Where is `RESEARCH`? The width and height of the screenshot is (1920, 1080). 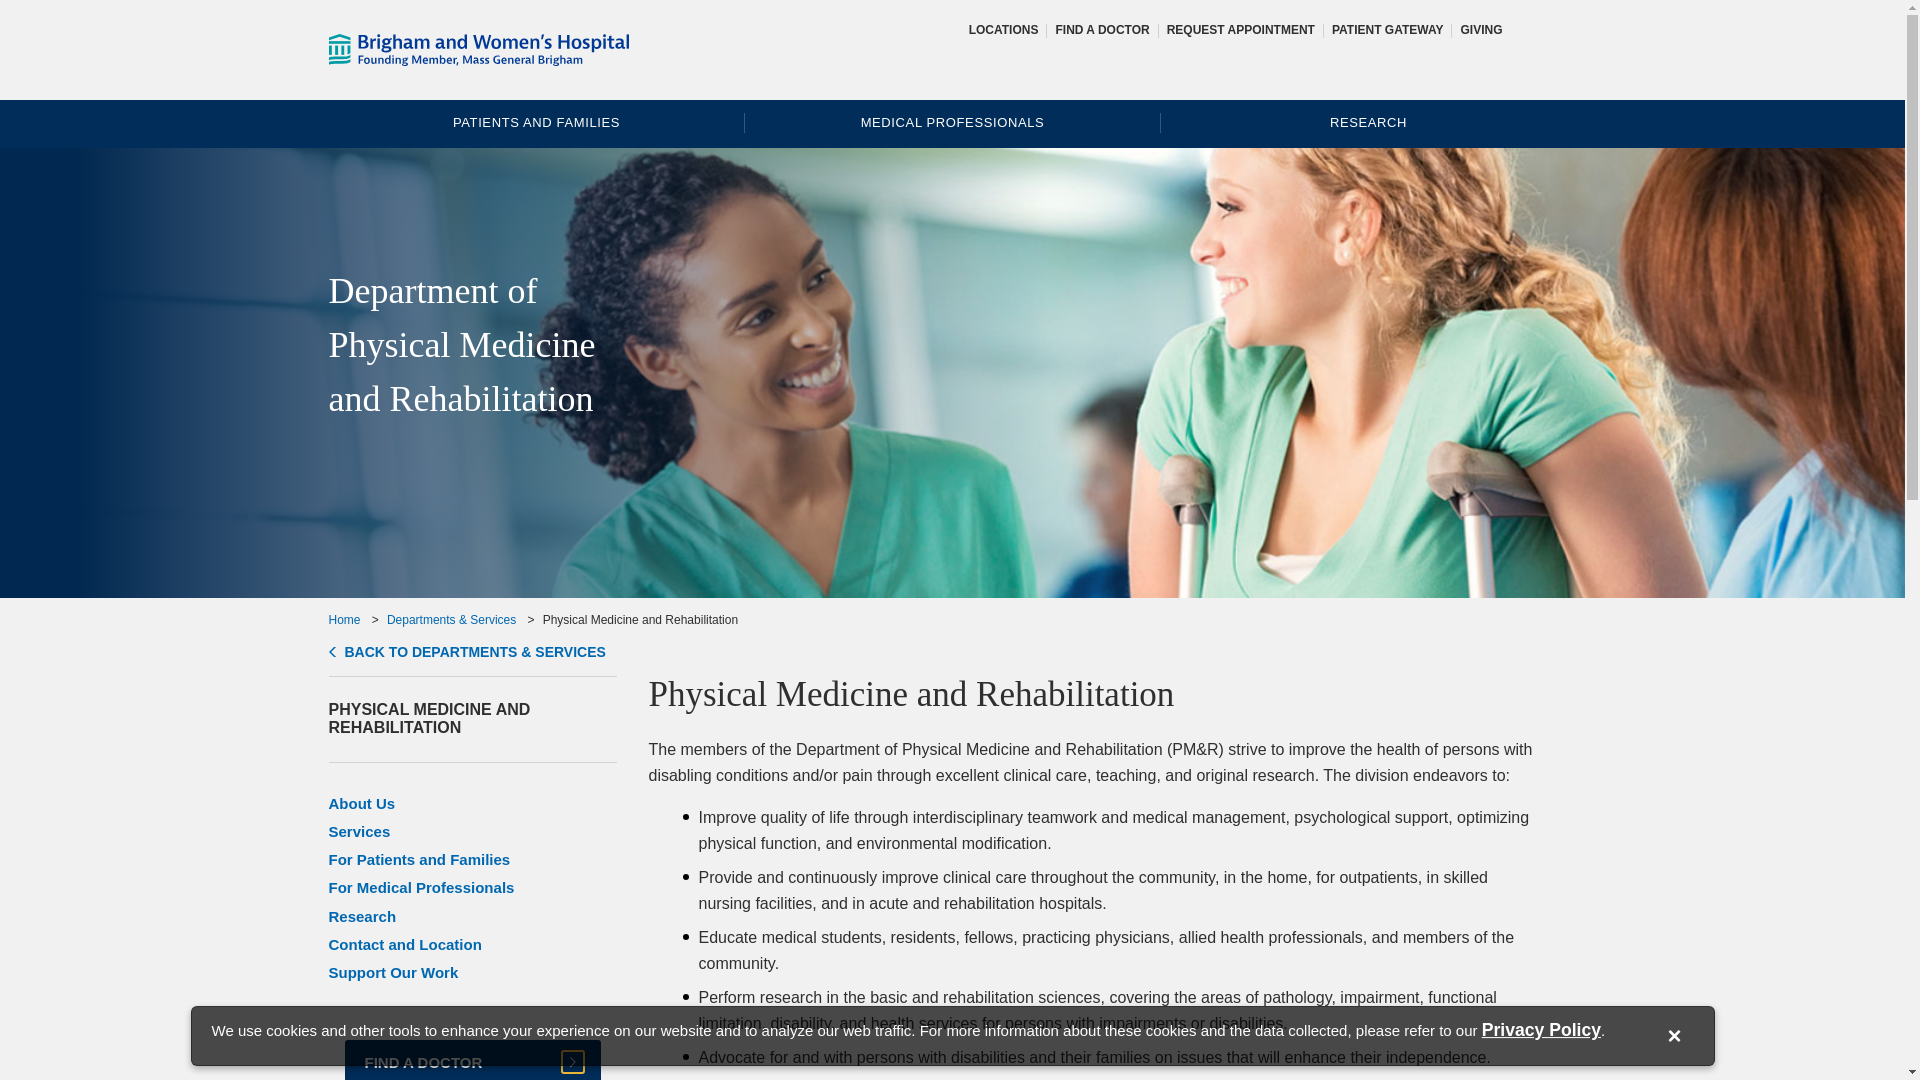
RESEARCH is located at coordinates (1368, 123).